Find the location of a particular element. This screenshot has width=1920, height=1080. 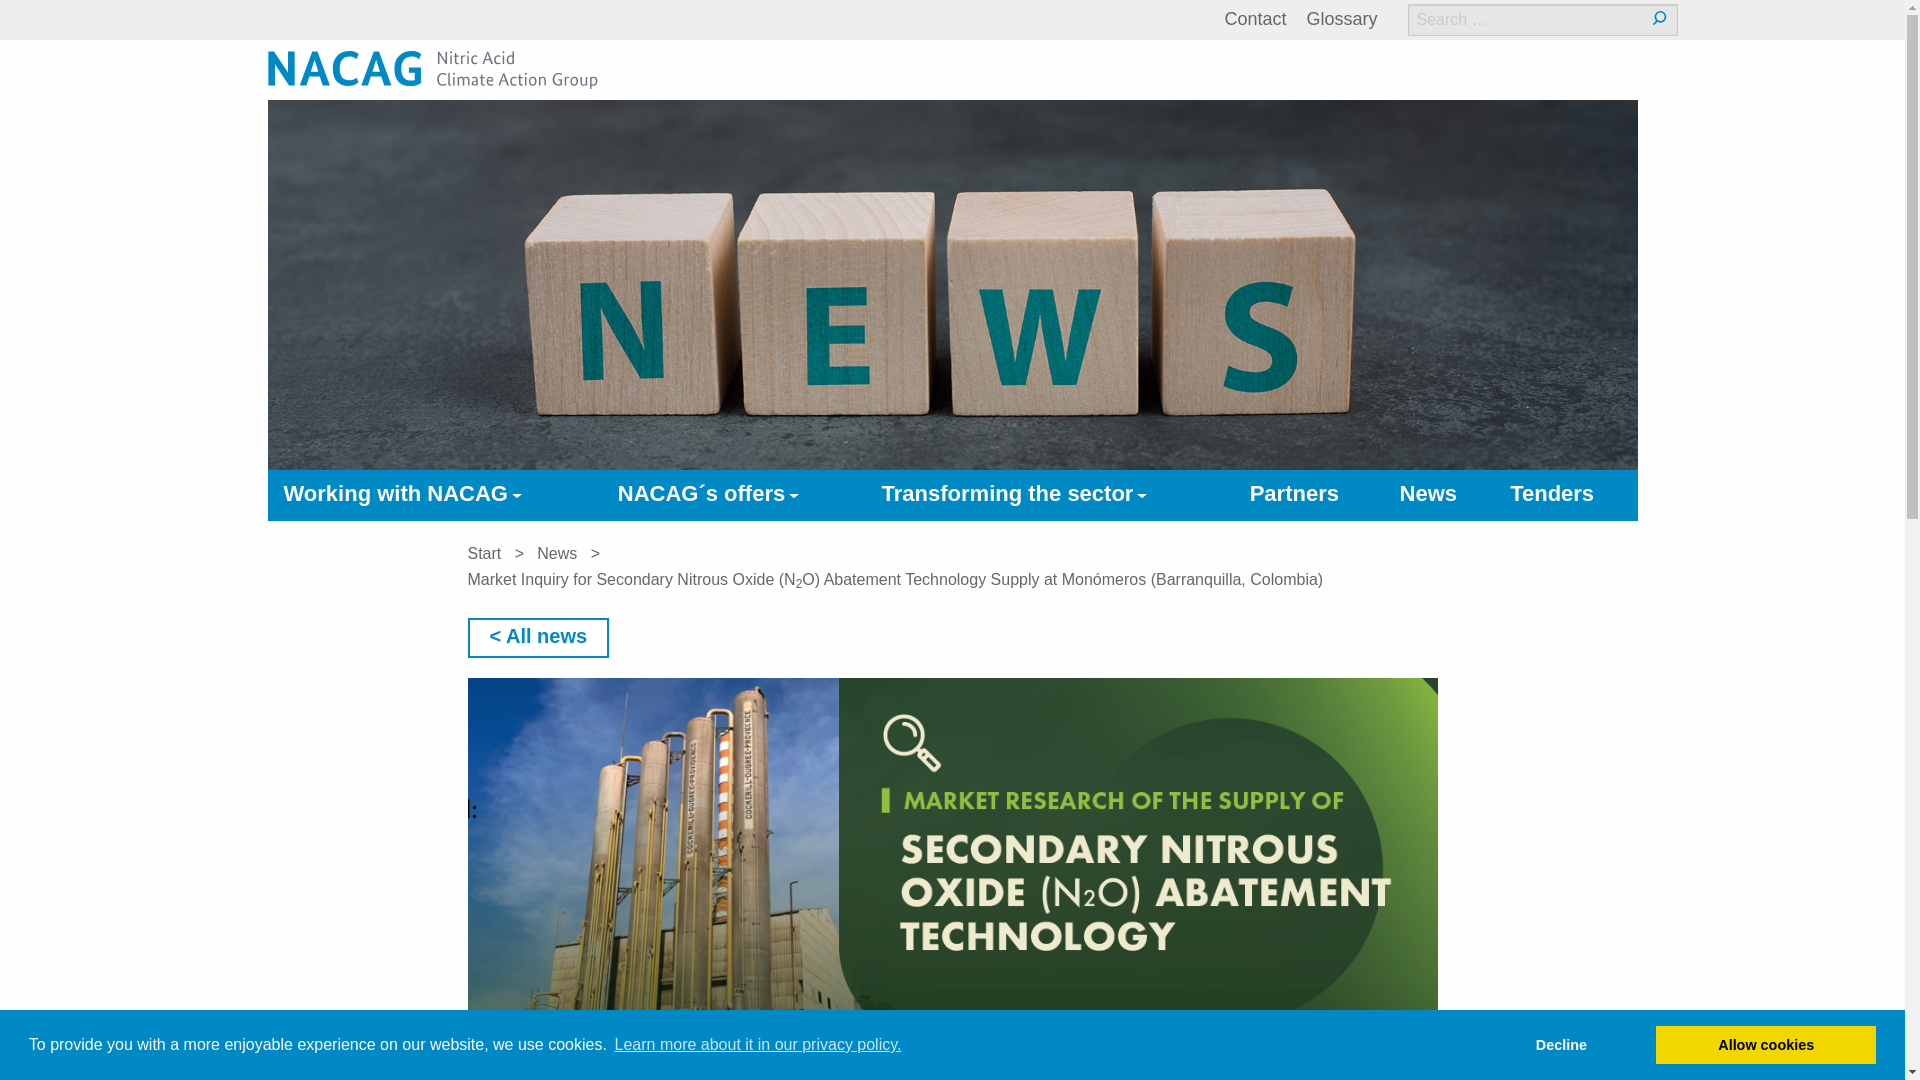

Working with NACAG is located at coordinates (435, 496).